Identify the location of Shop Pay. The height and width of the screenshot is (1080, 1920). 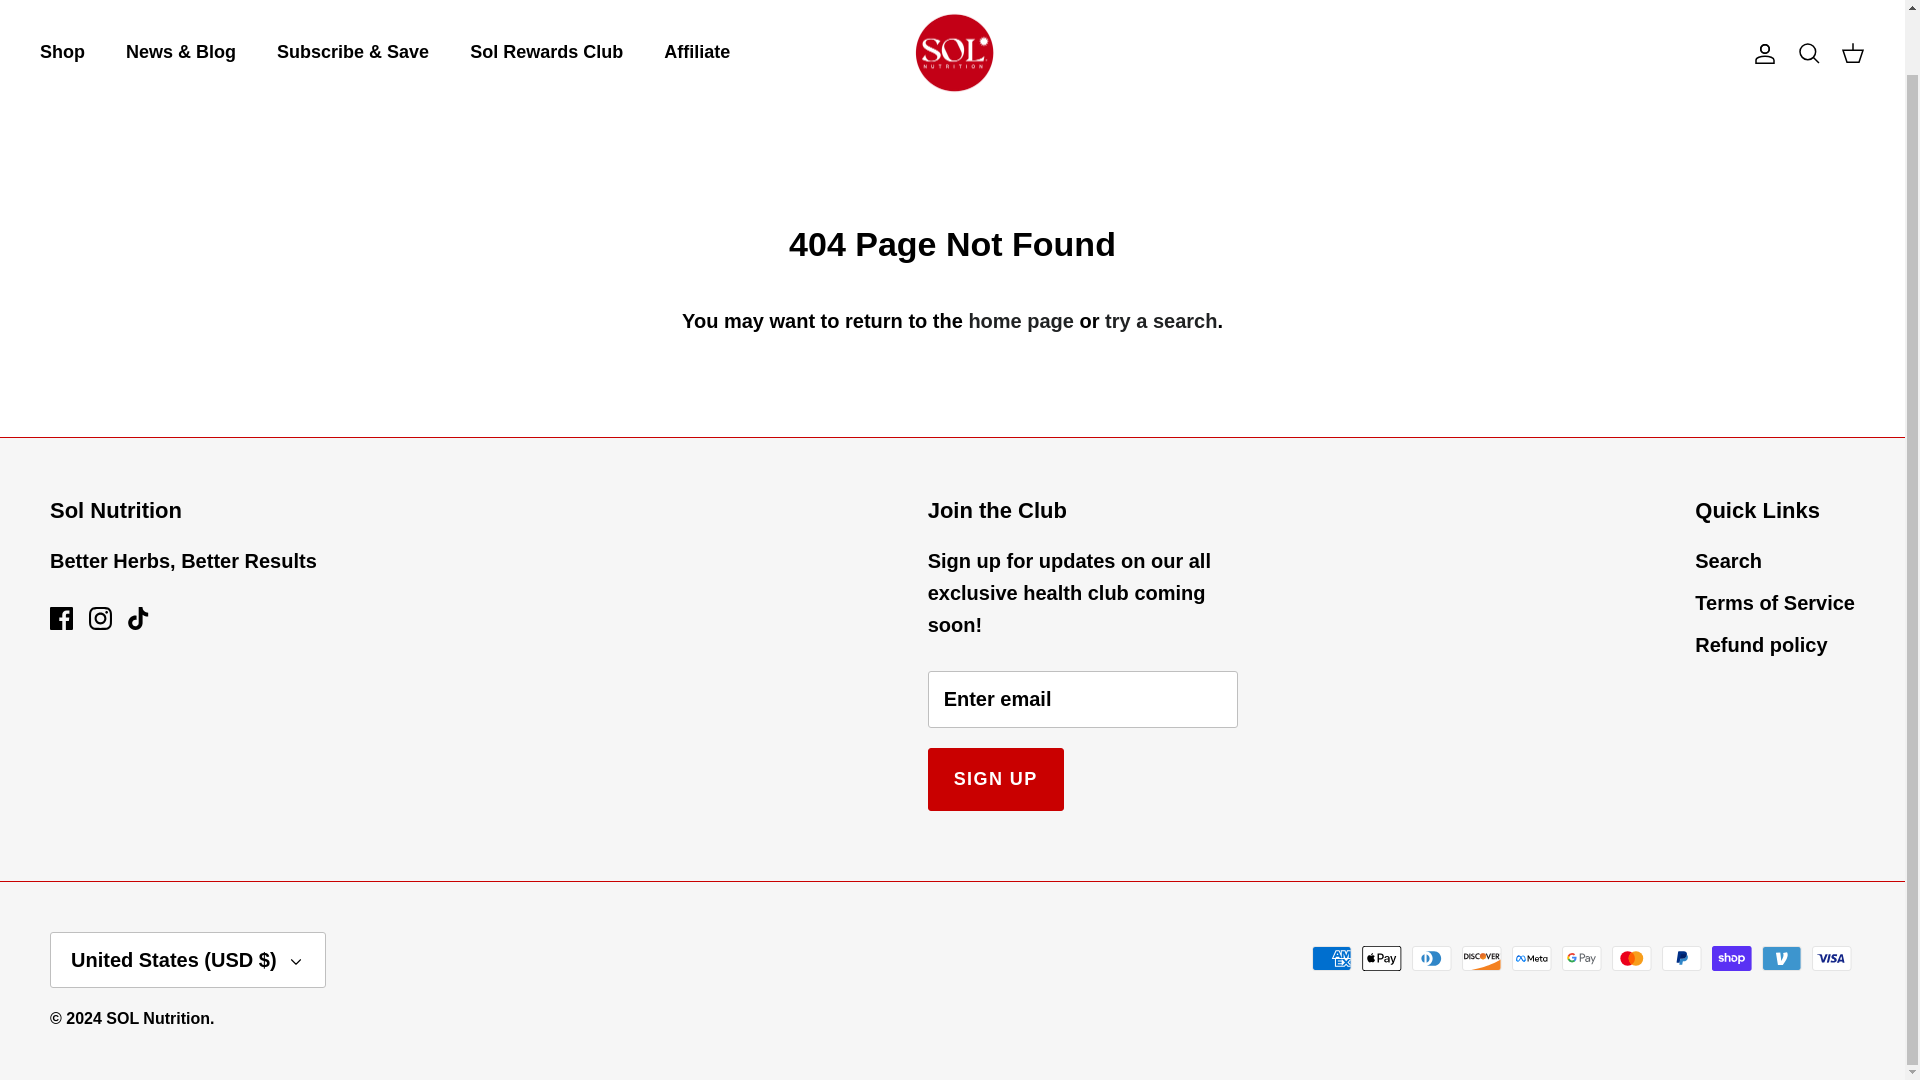
(1732, 958).